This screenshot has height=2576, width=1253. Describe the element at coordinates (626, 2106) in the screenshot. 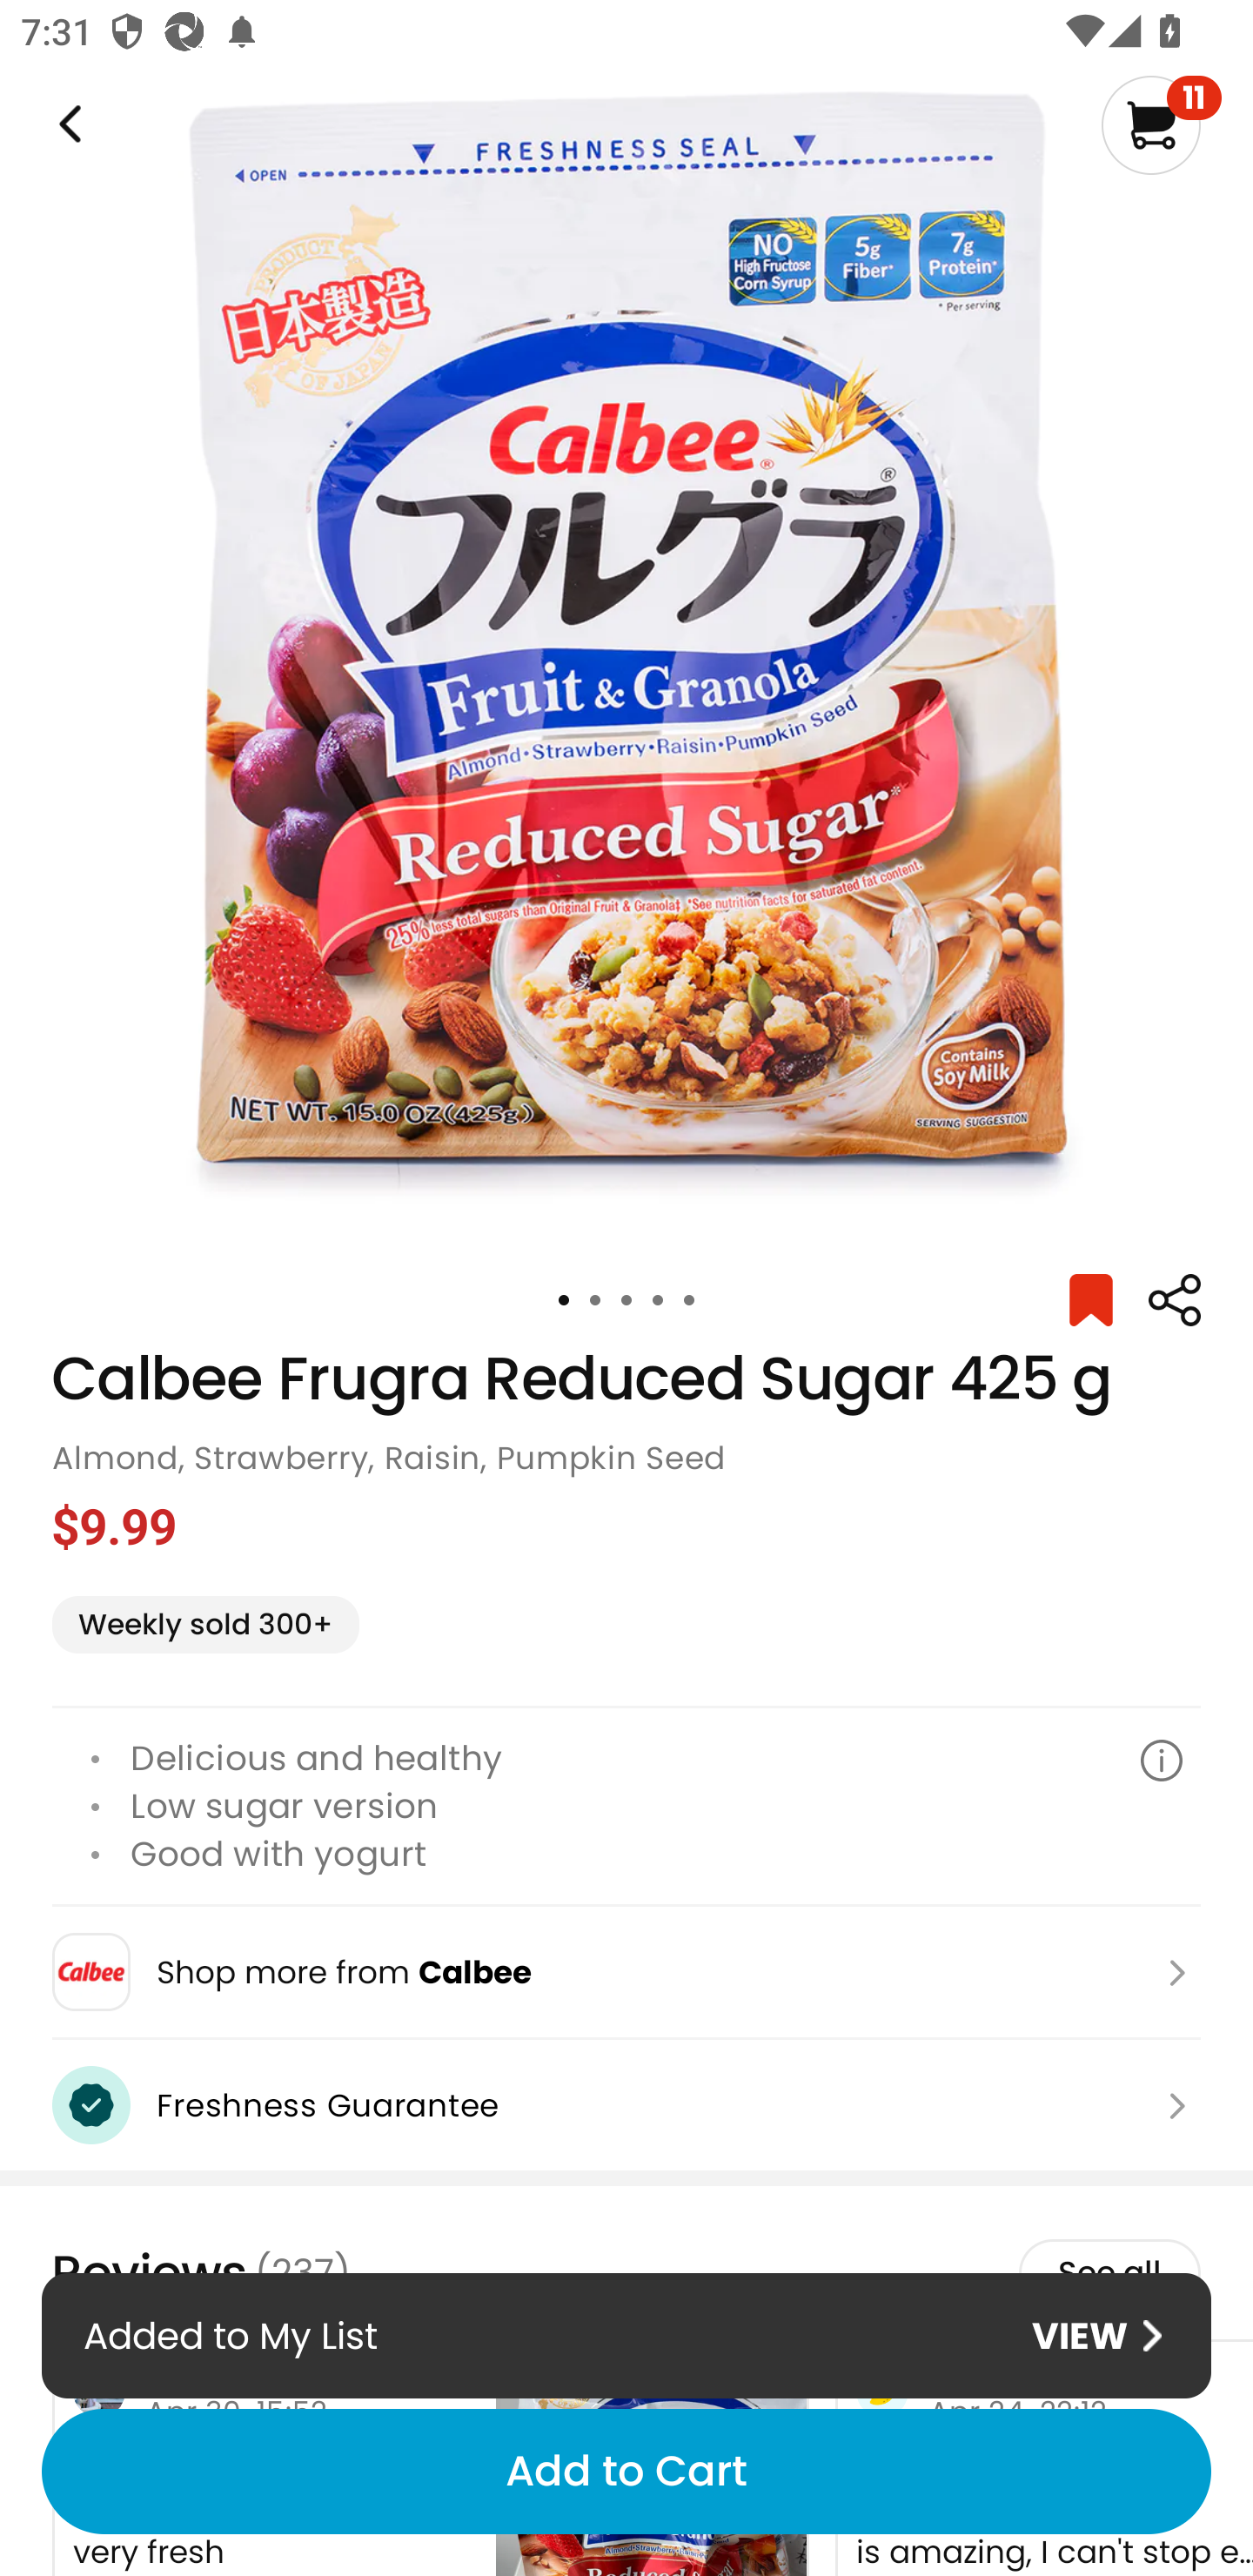

I see `Freshness Guarantee` at that location.